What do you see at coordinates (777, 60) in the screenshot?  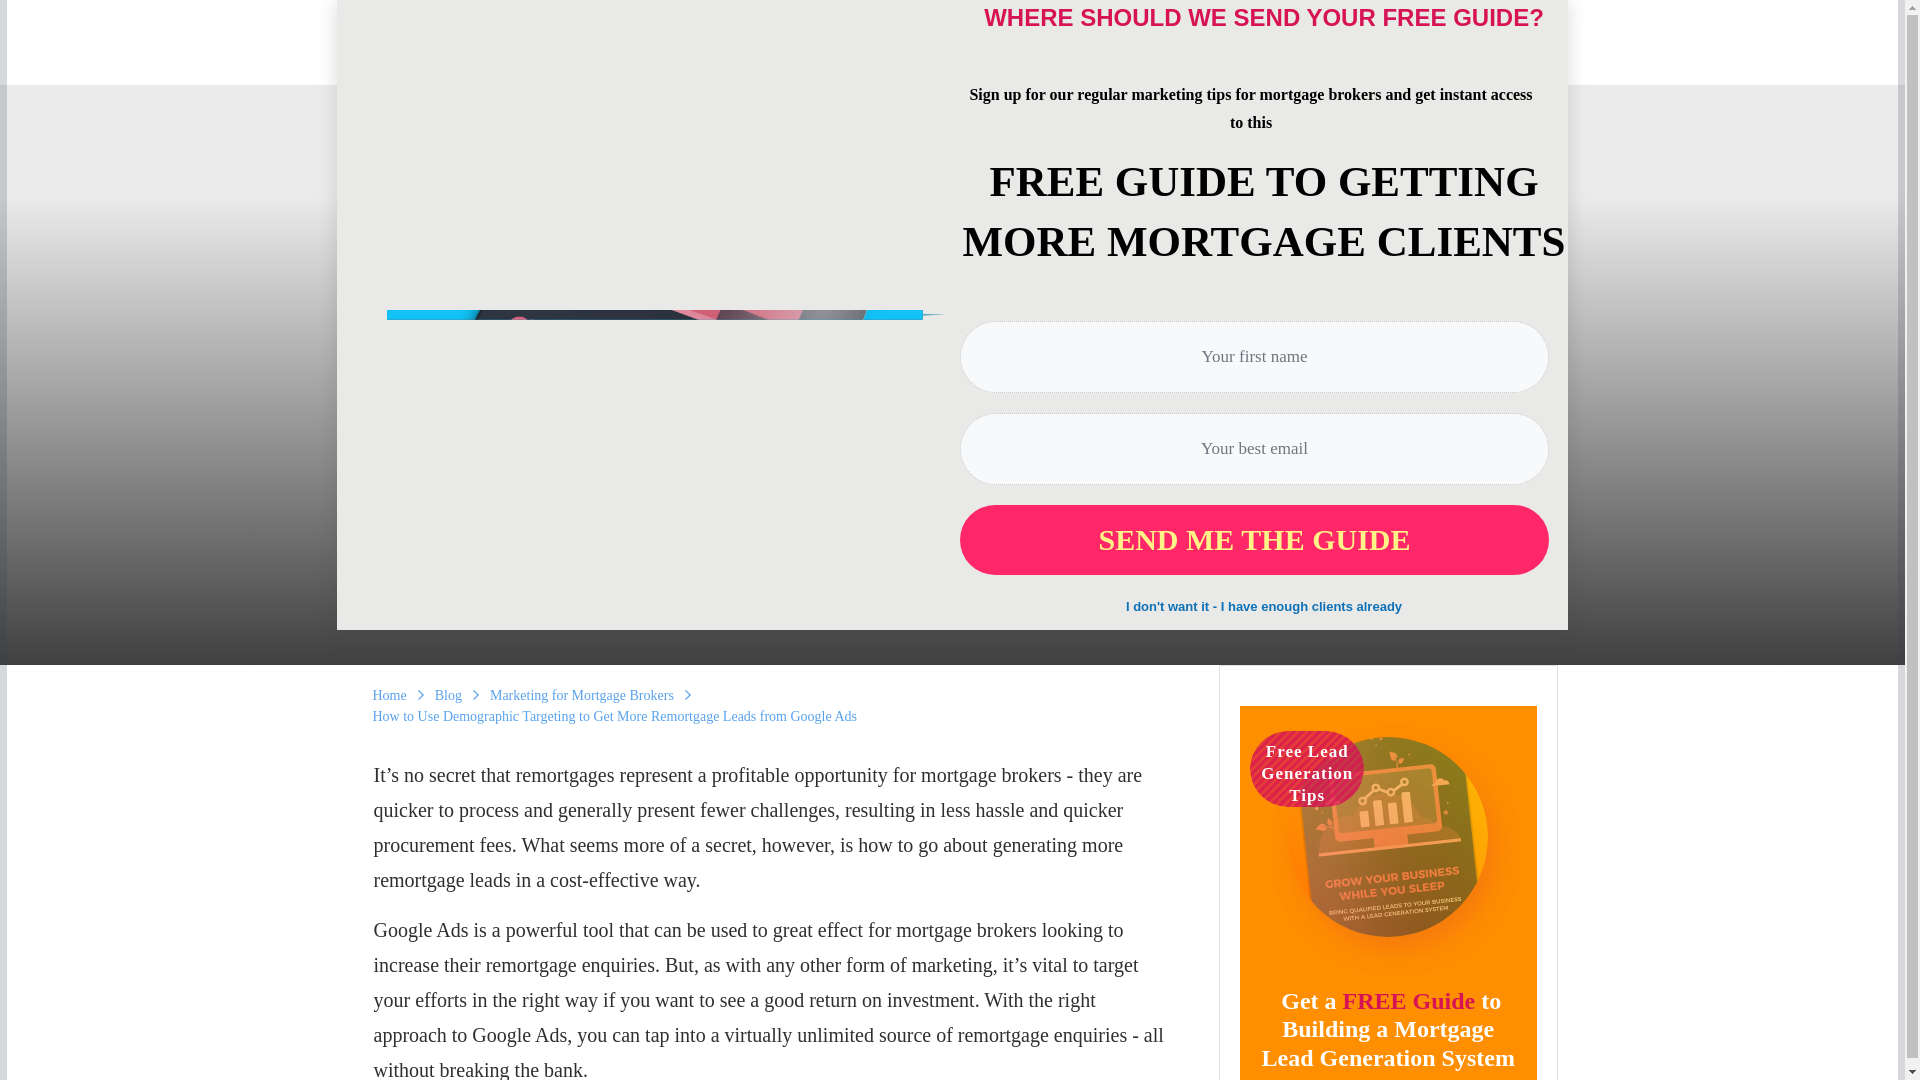 I see `HOME` at bounding box center [777, 60].